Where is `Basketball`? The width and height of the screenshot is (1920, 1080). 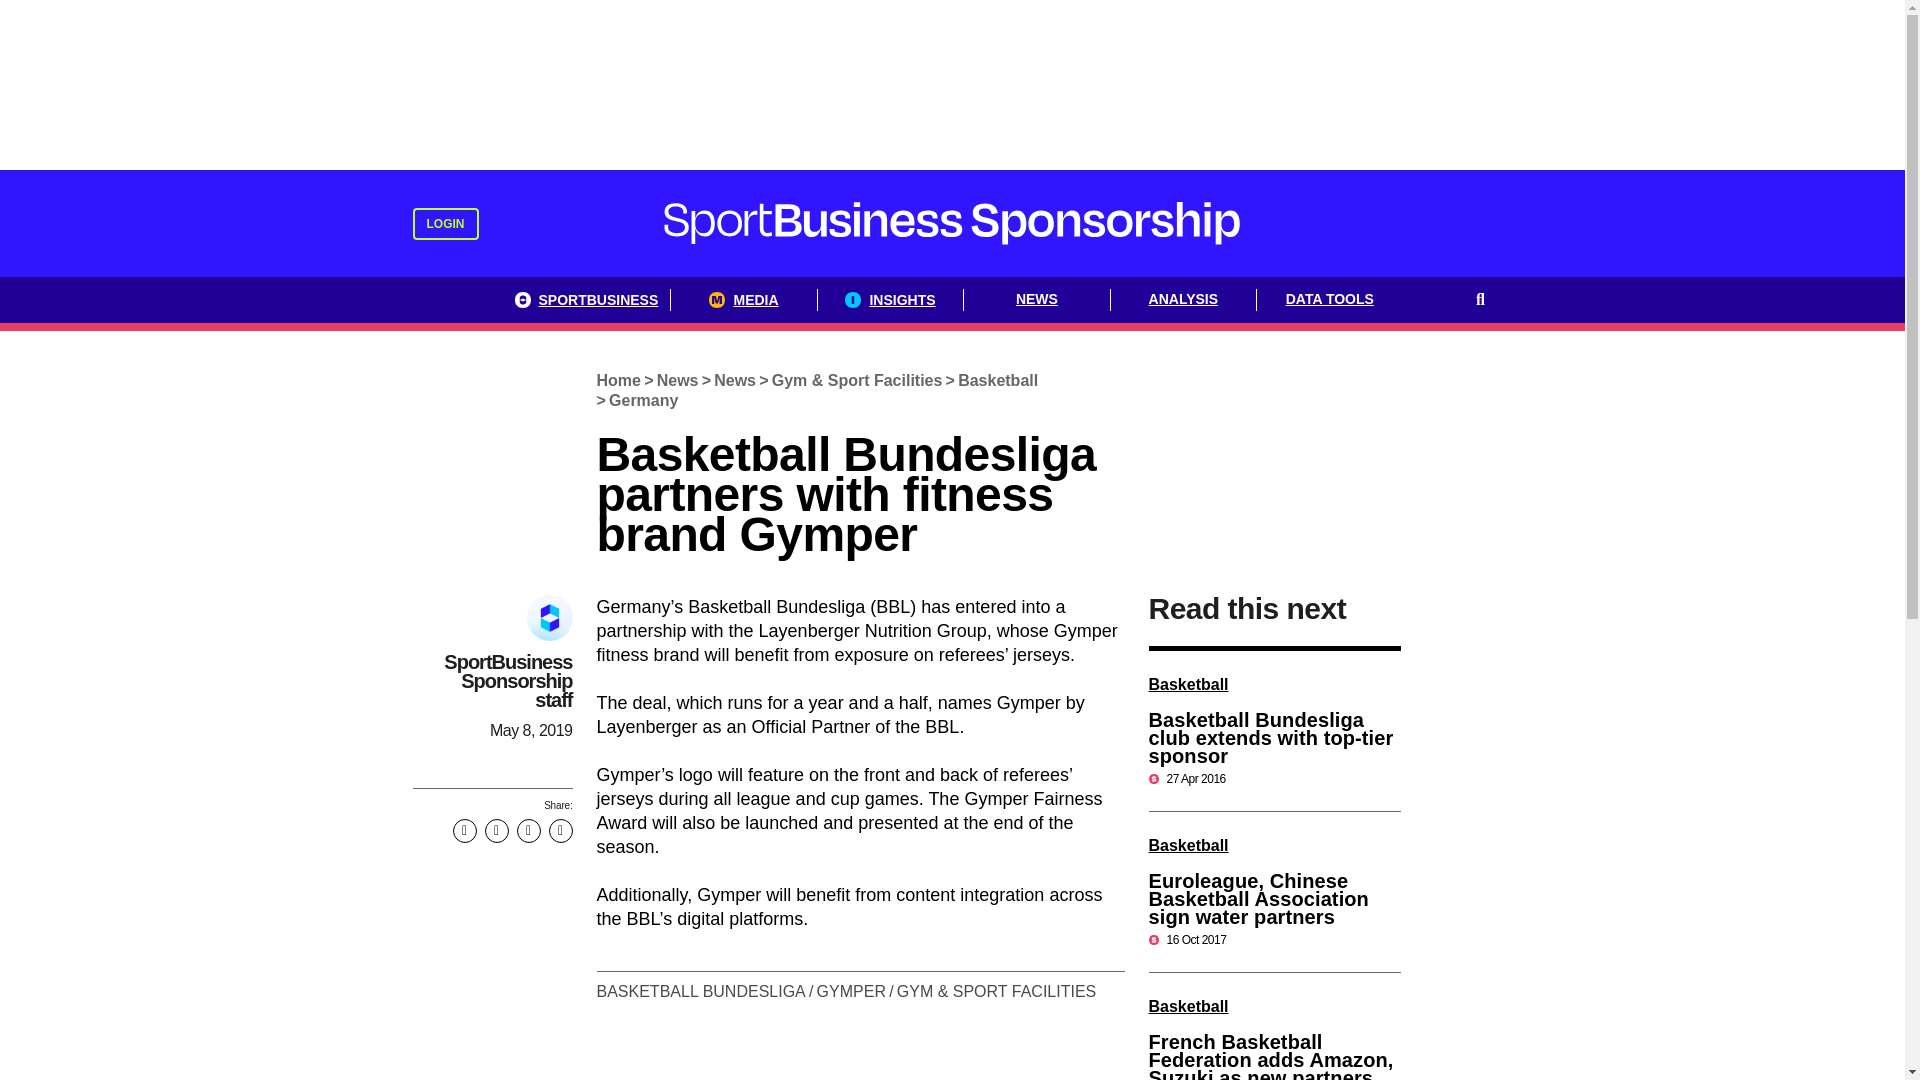 Basketball is located at coordinates (1188, 684).